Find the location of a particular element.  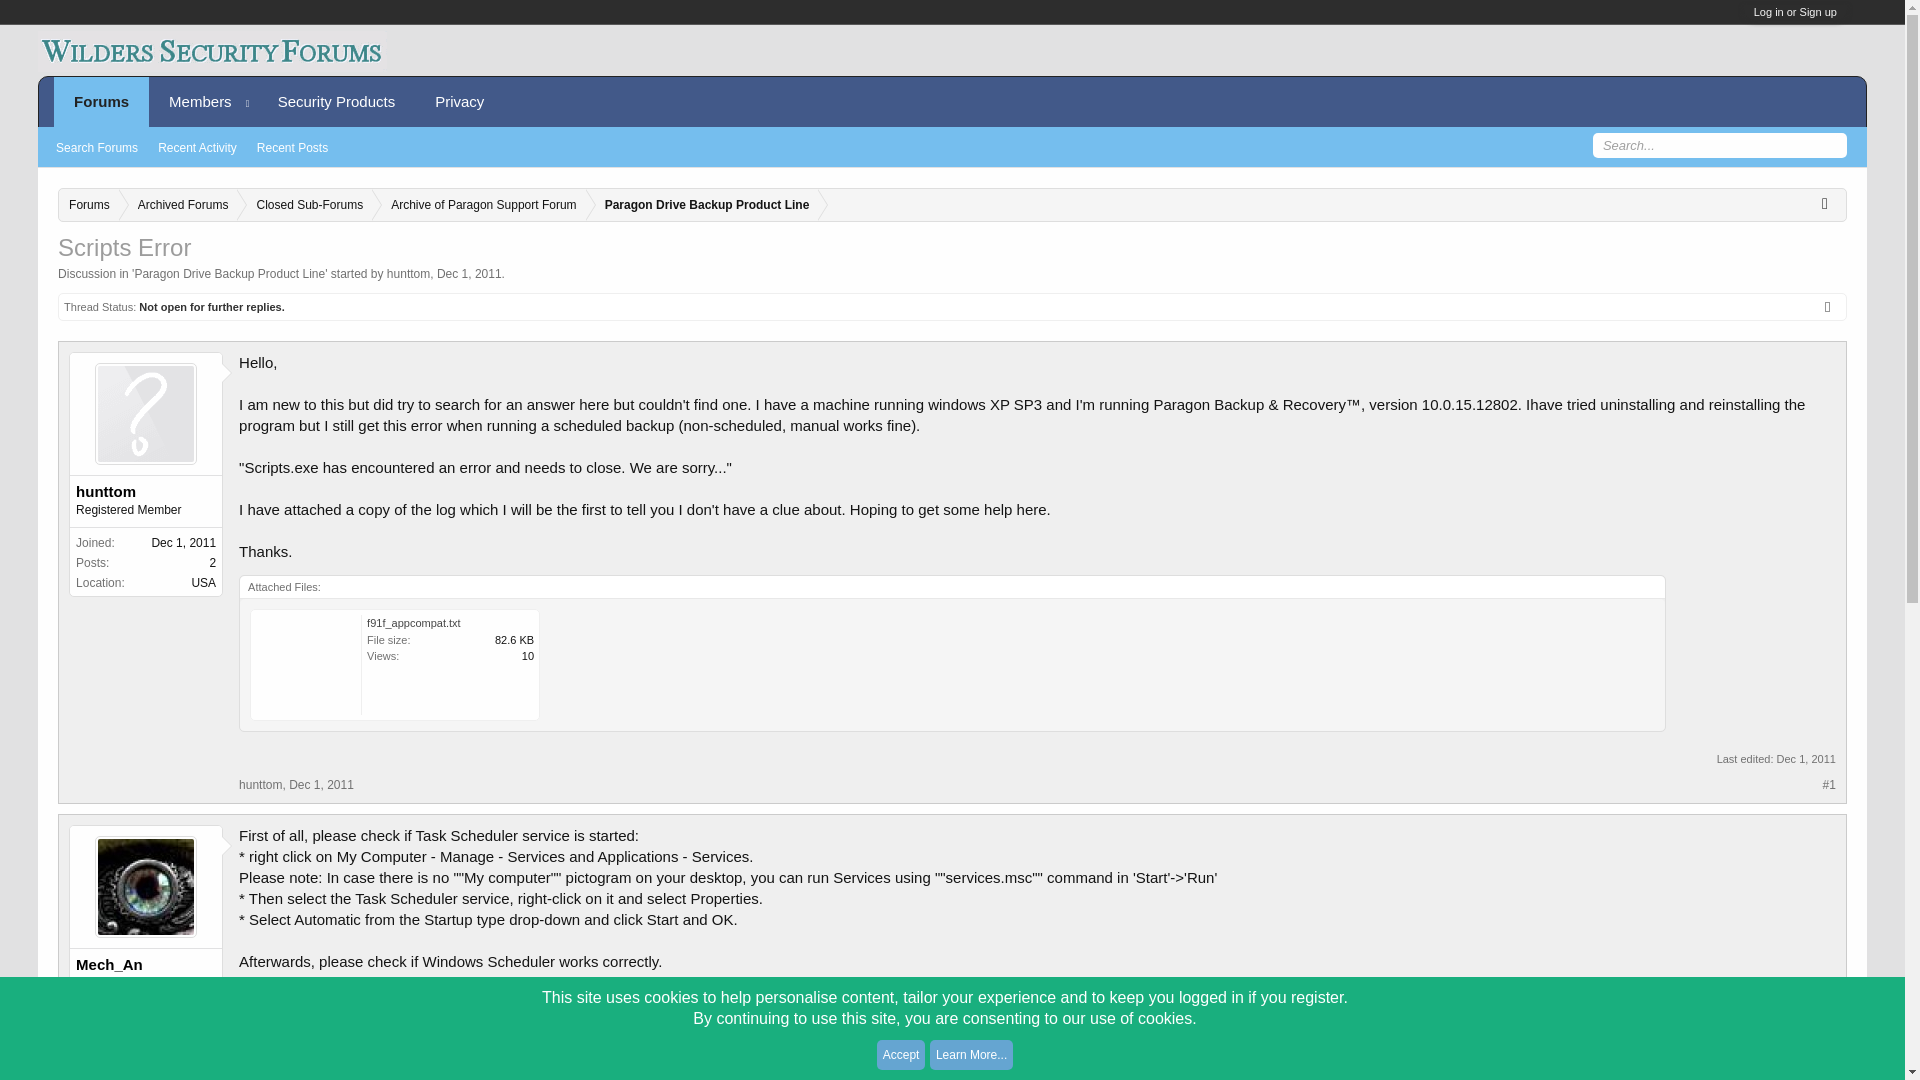

Log in or Sign up is located at coordinates (1796, 12).